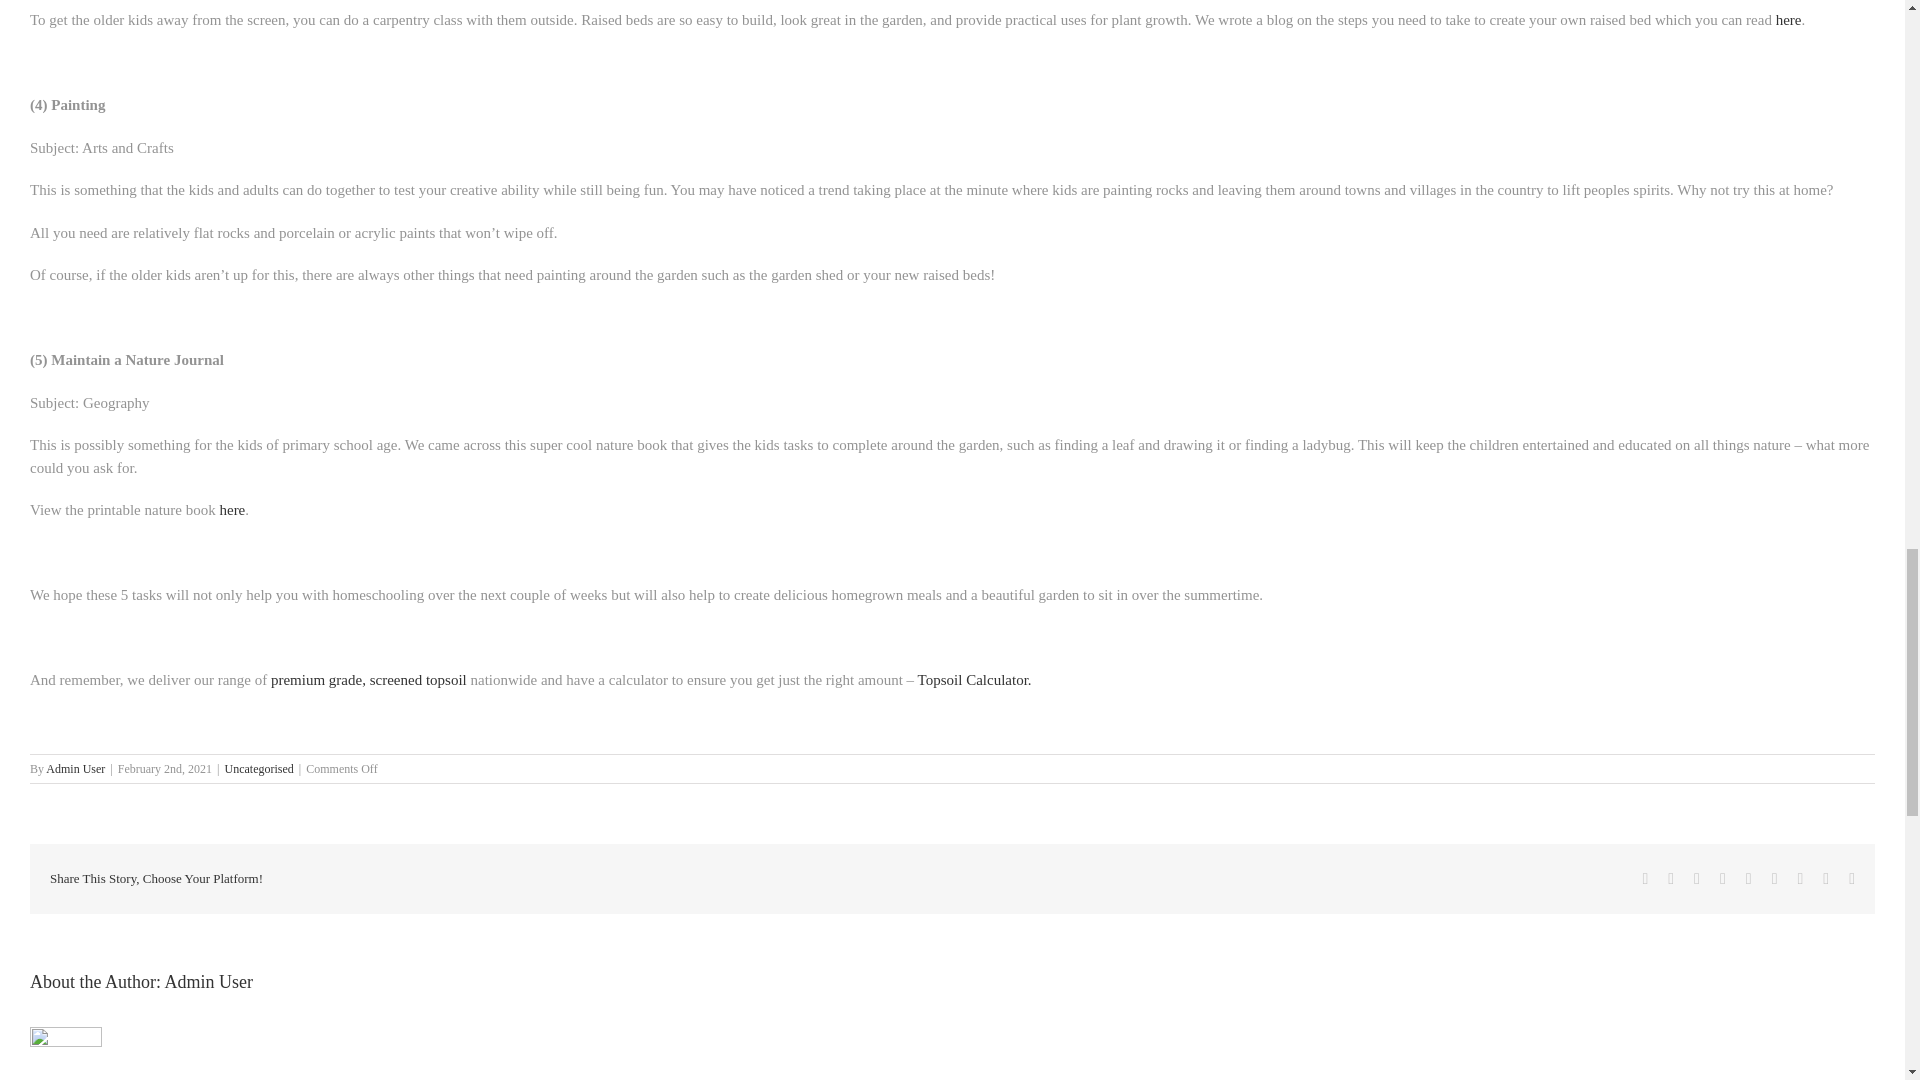 This screenshot has width=1920, height=1080. Describe the element at coordinates (232, 510) in the screenshot. I see `here` at that location.